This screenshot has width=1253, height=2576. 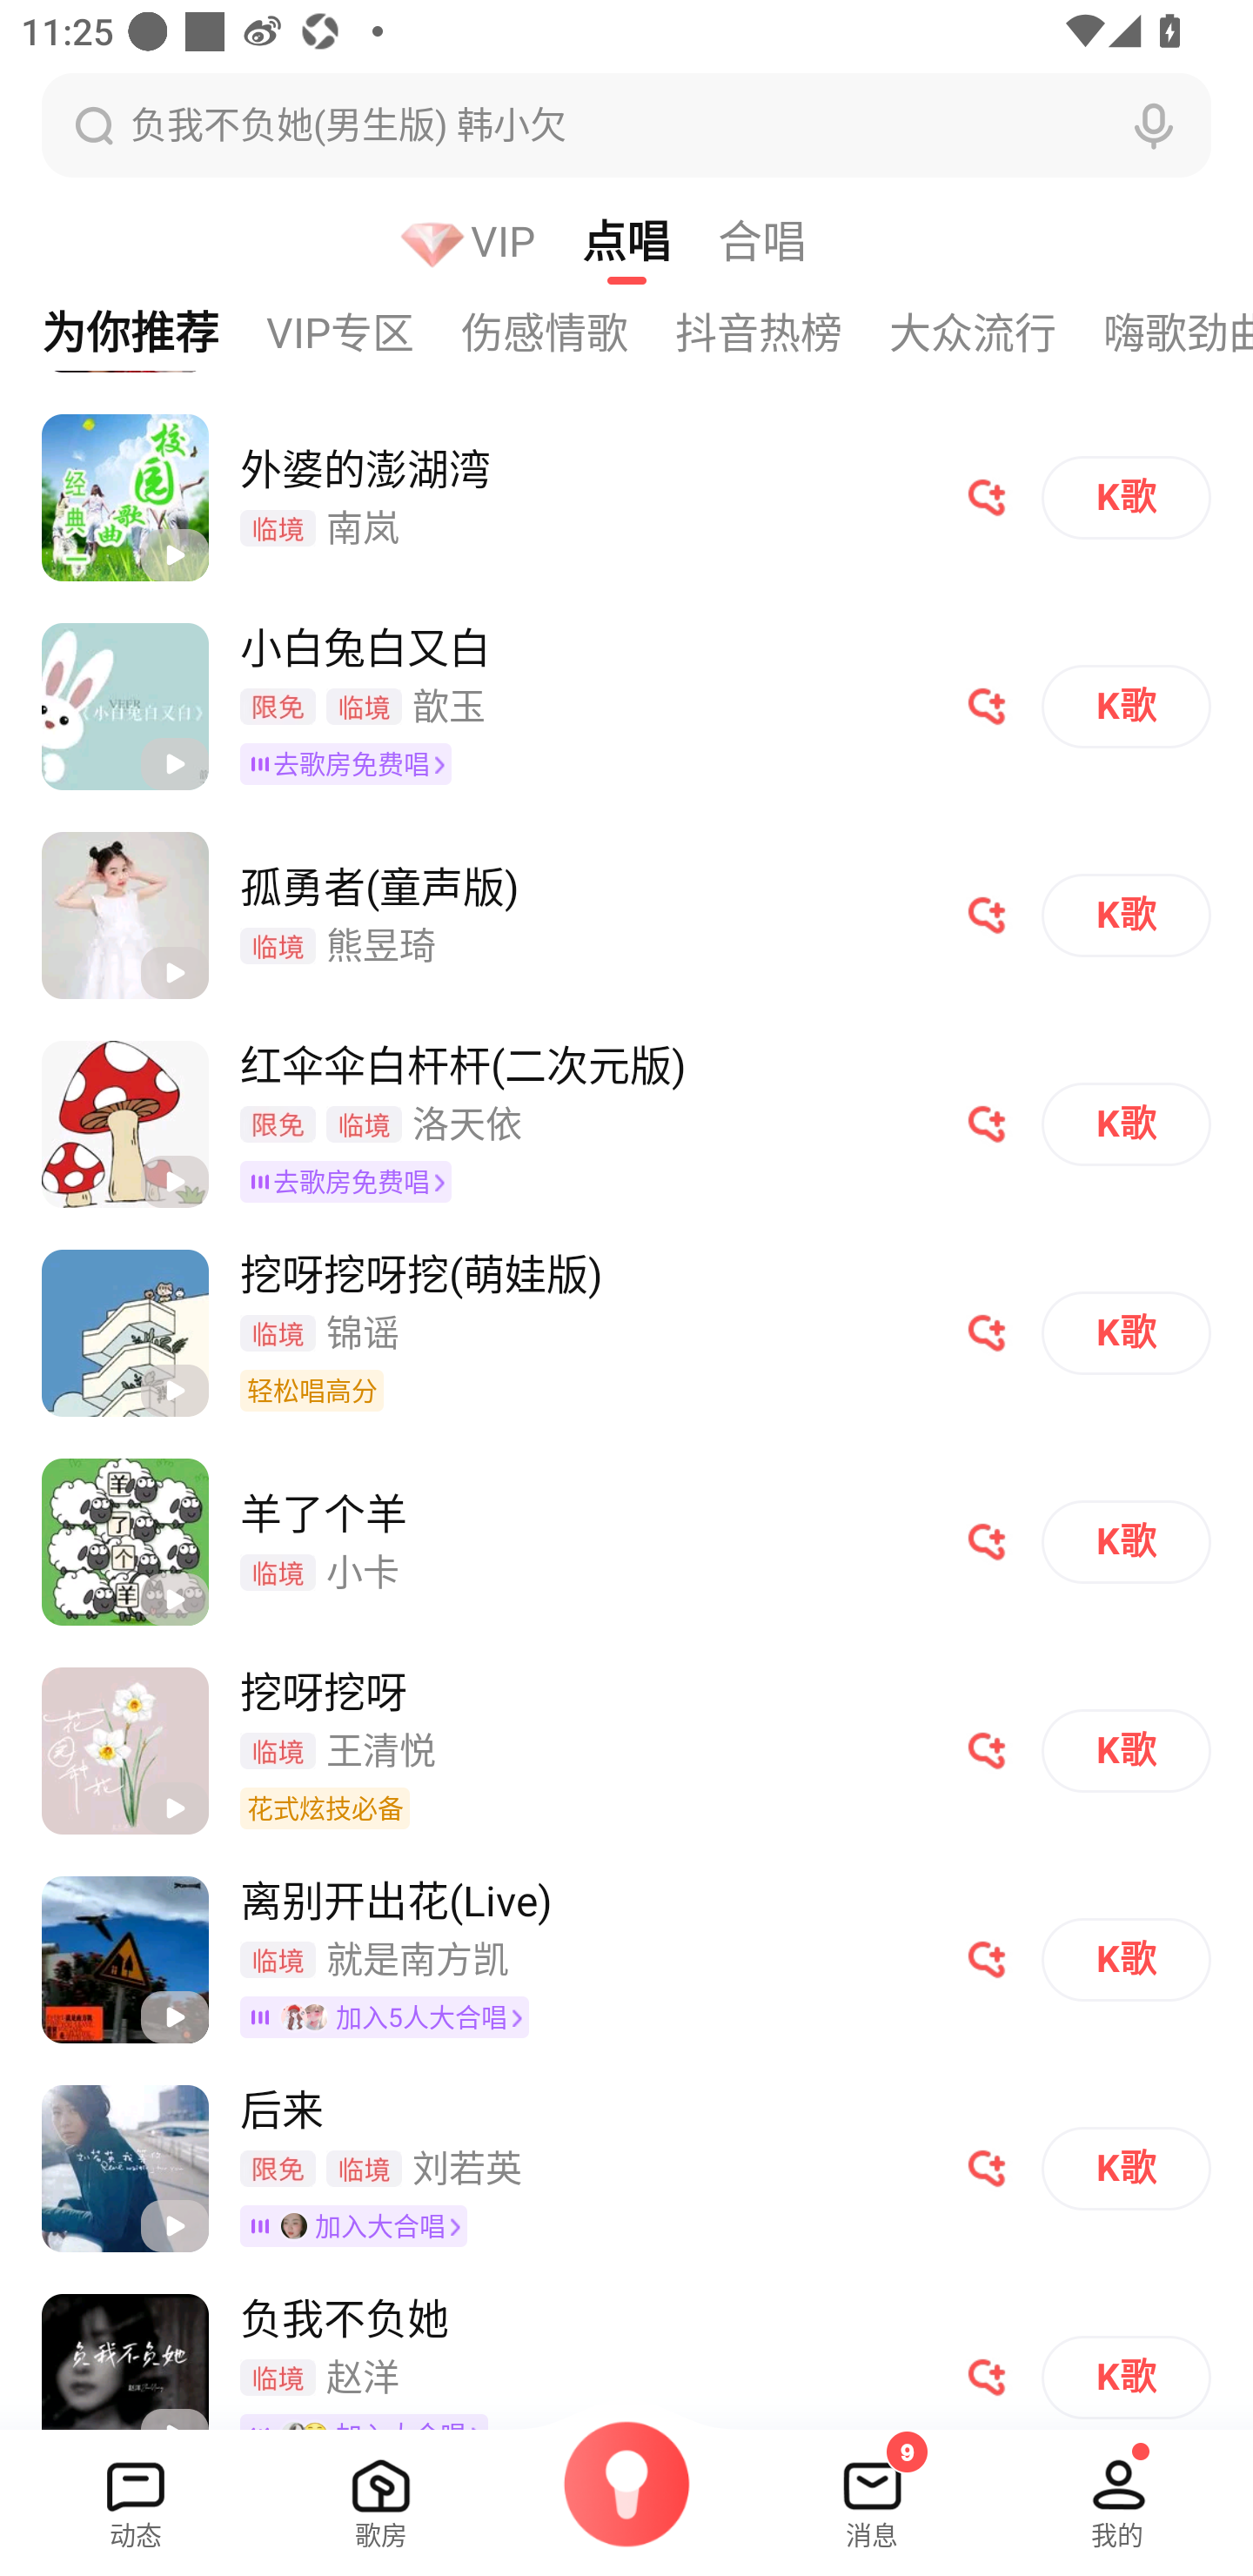 I want to click on 播放 按钮, so click(x=174, y=554).